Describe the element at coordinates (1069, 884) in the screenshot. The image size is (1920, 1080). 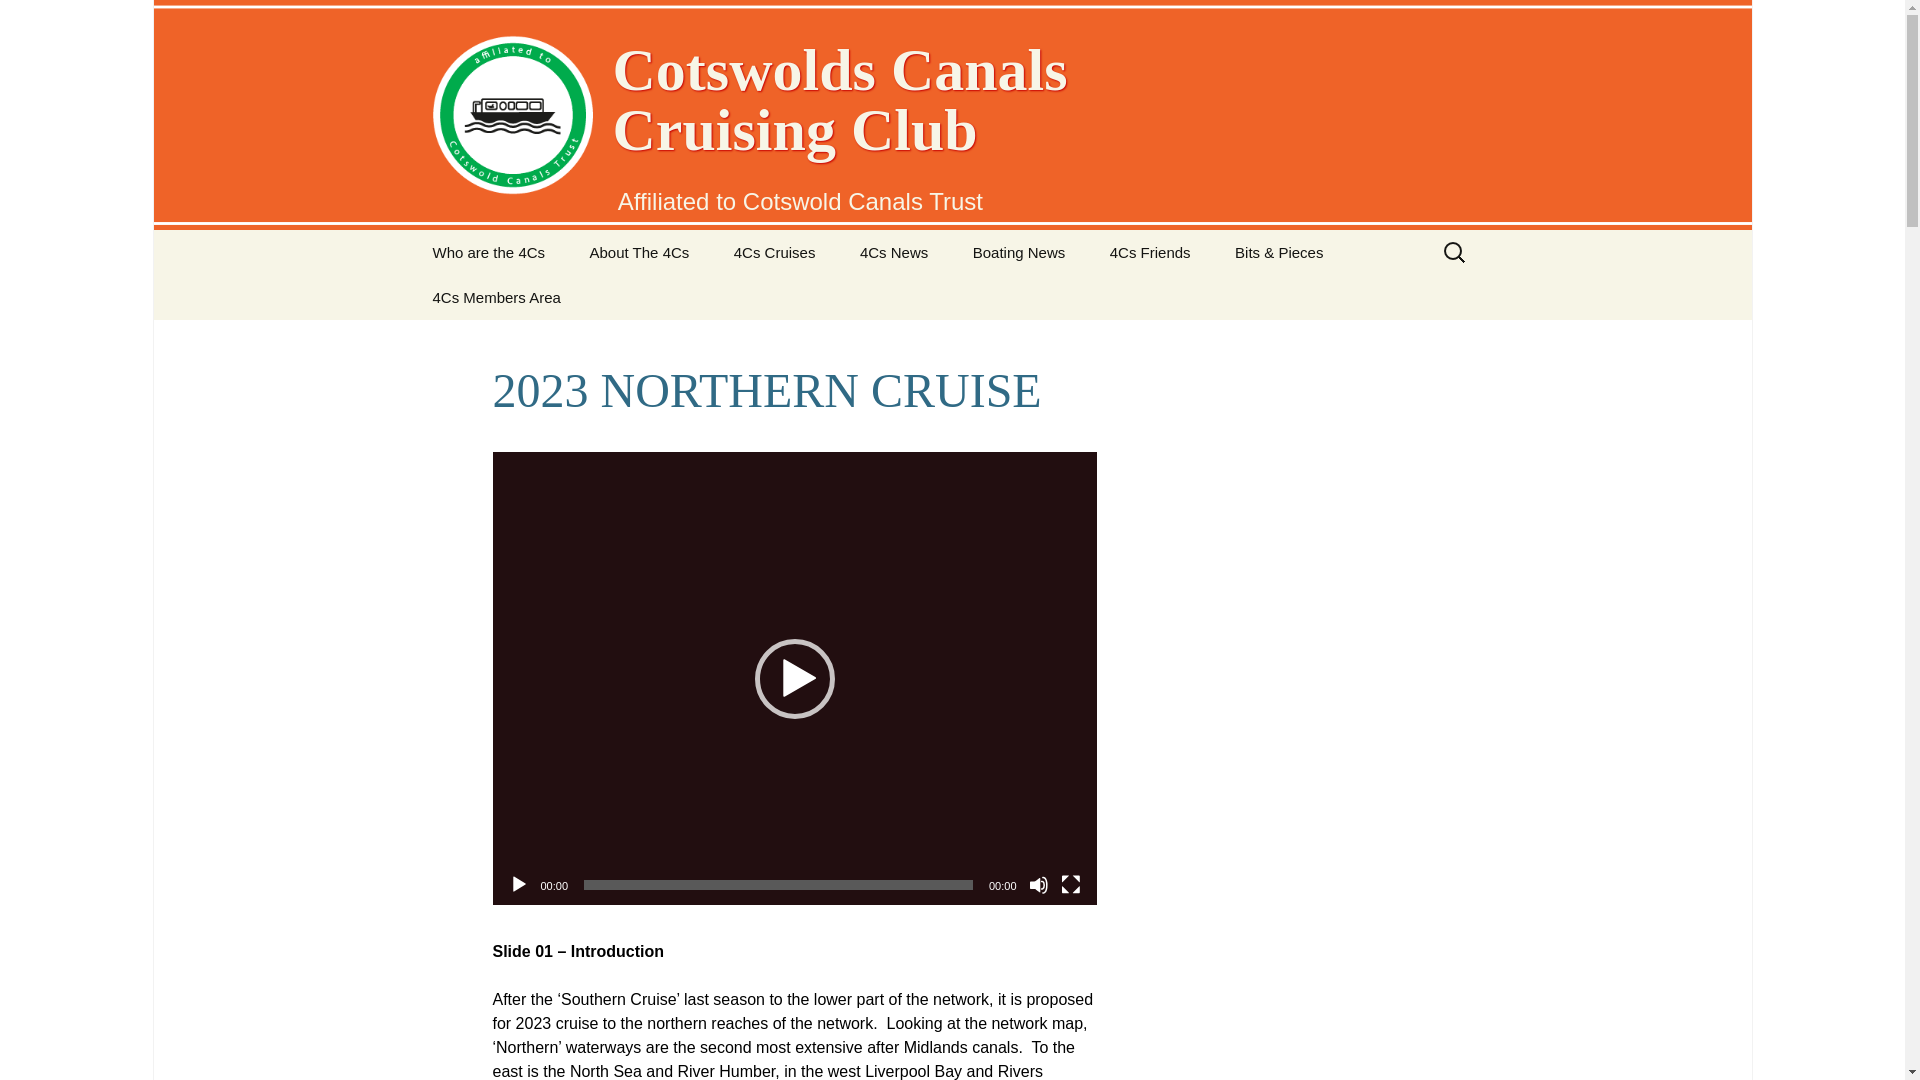
I see `Fullscreen` at that location.